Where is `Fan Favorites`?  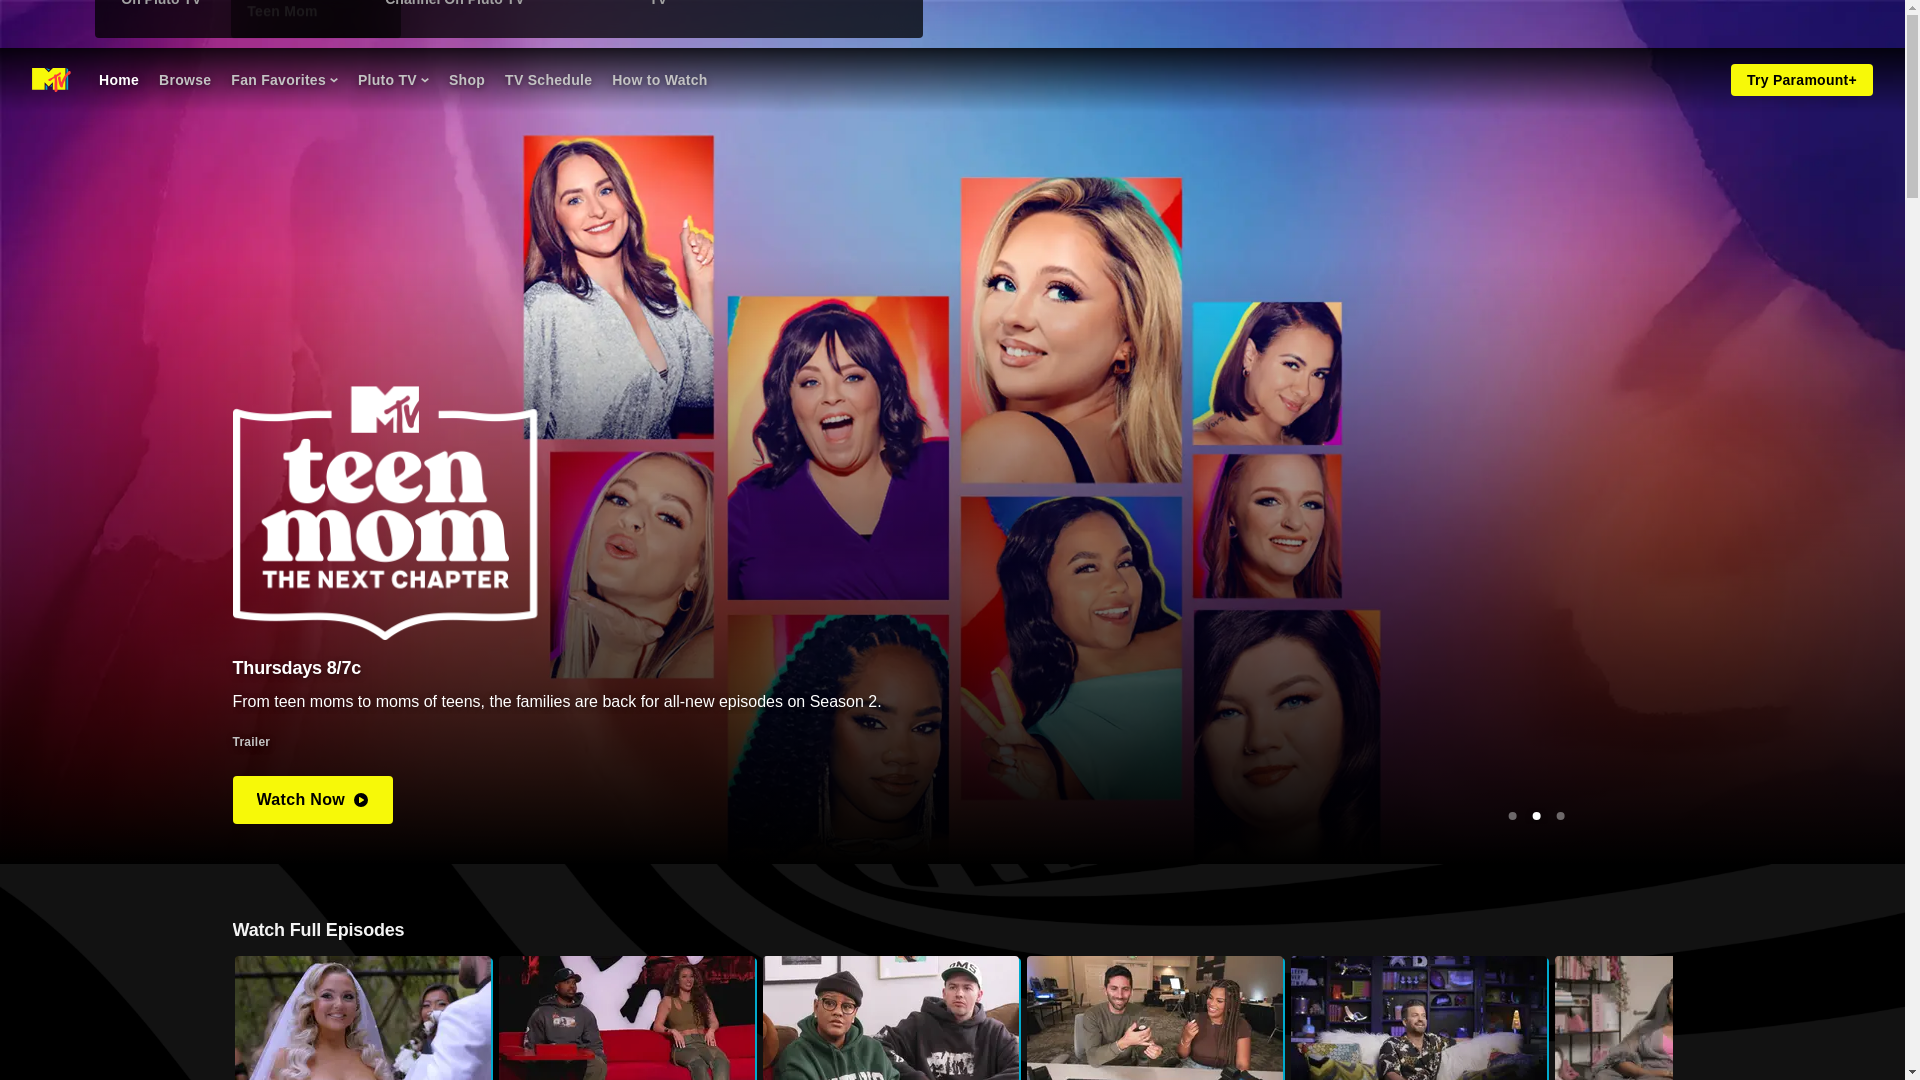
Fan Favorites is located at coordinates (284, 80).